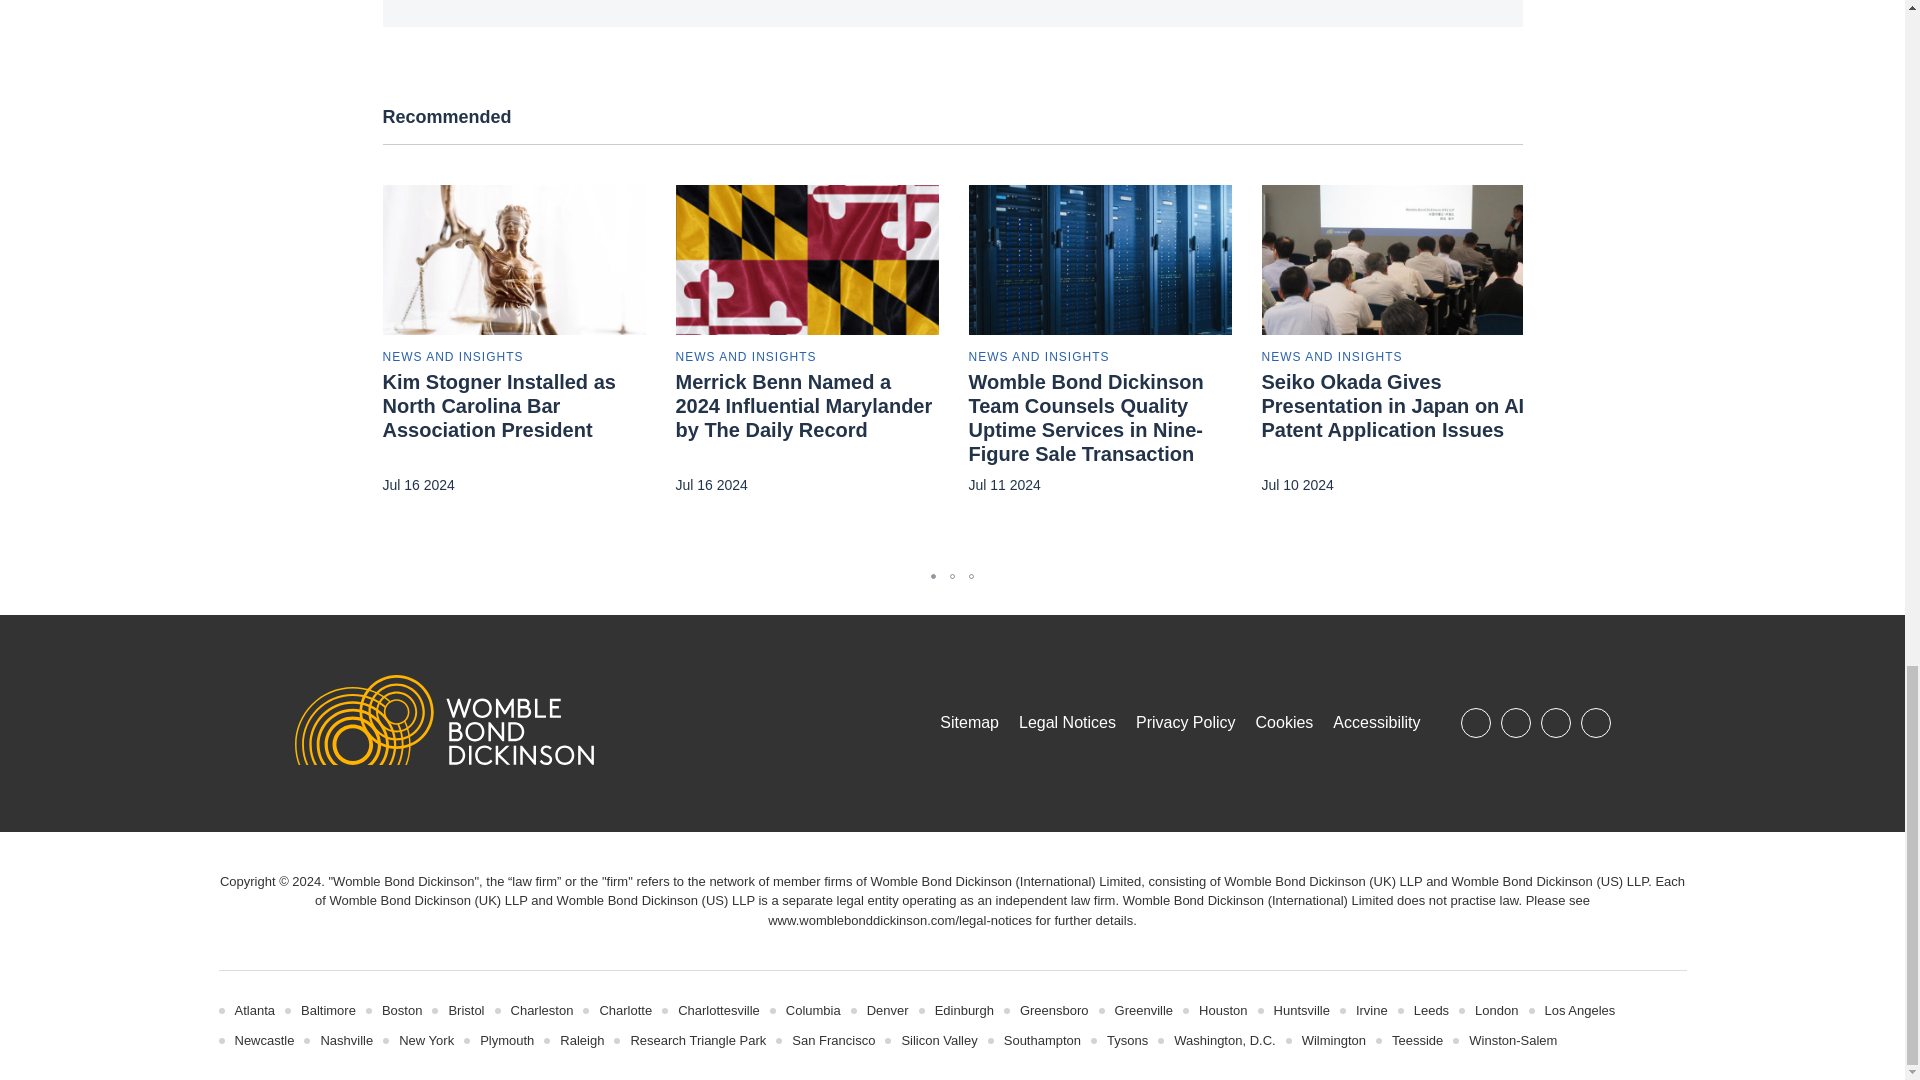  What do you see at coordinates (1144, 1010) in the screenshot?
I see `Greenville, SC, US` at bounding box center [1144, 1010].